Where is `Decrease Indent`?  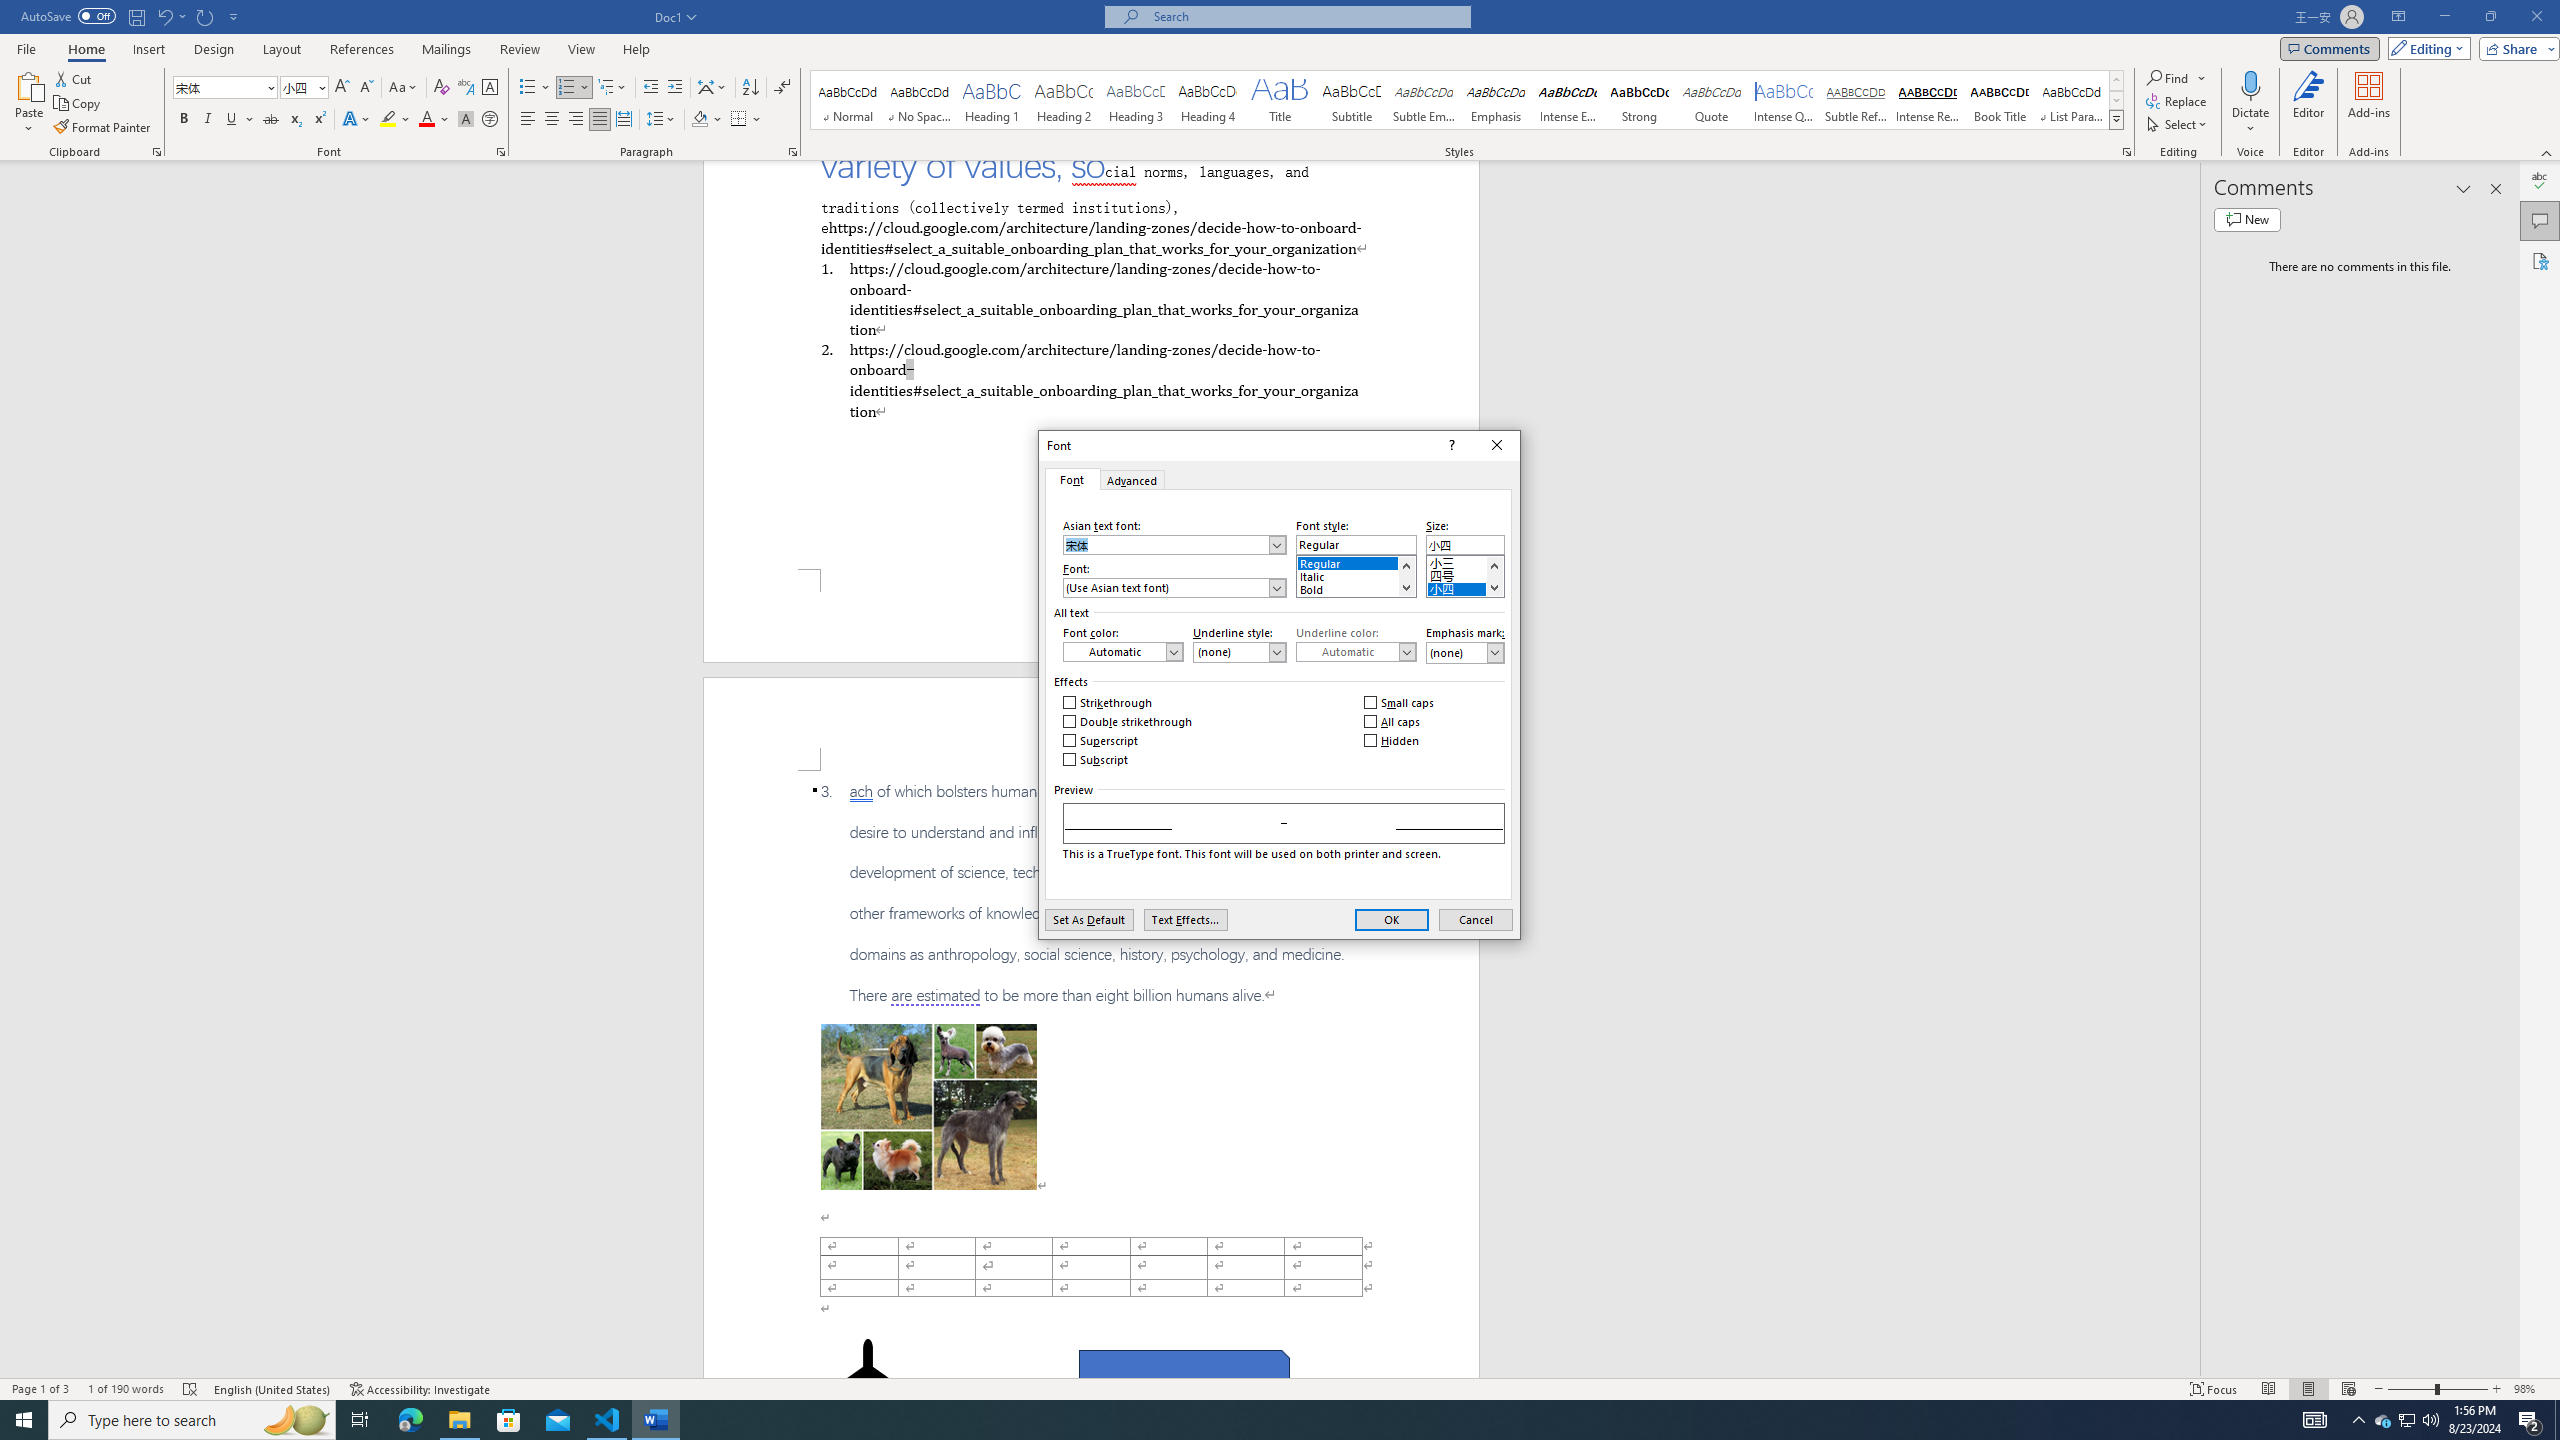
Decrease Indent is located at coordinates (652, 88).